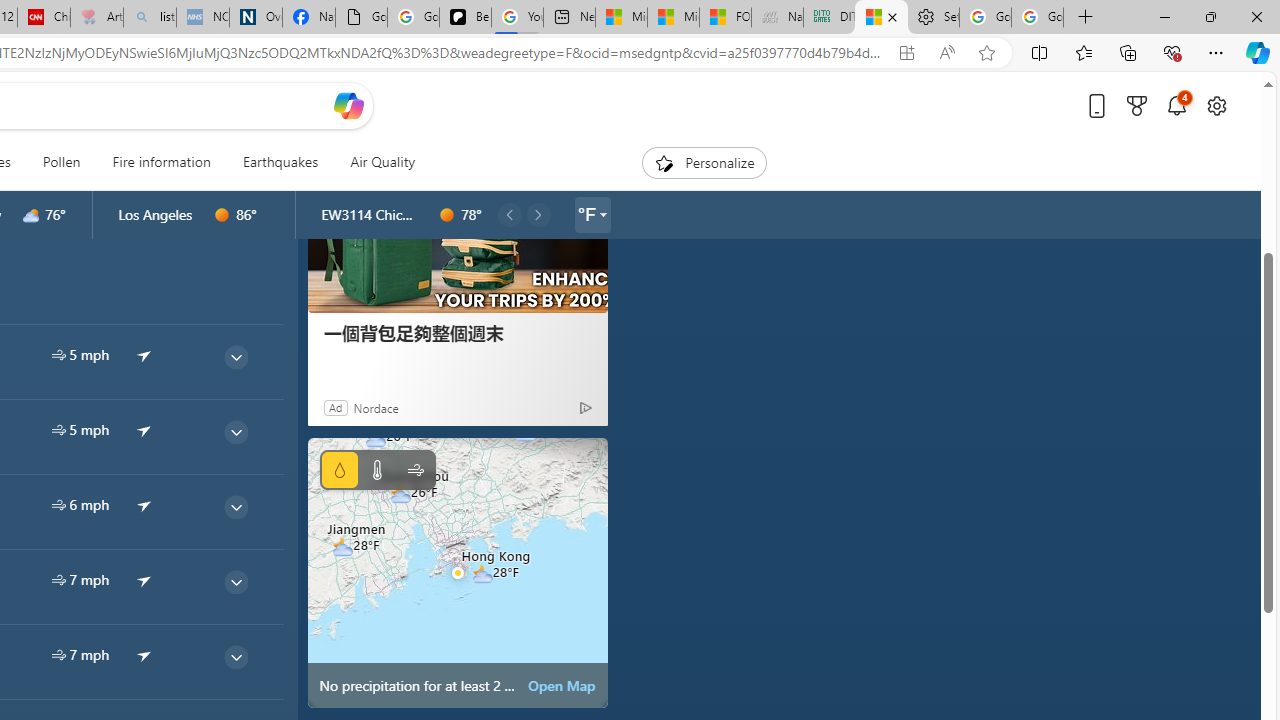  Describe the element at coordinates (414, 470) in the screenshot. I see `Wind` at that location.